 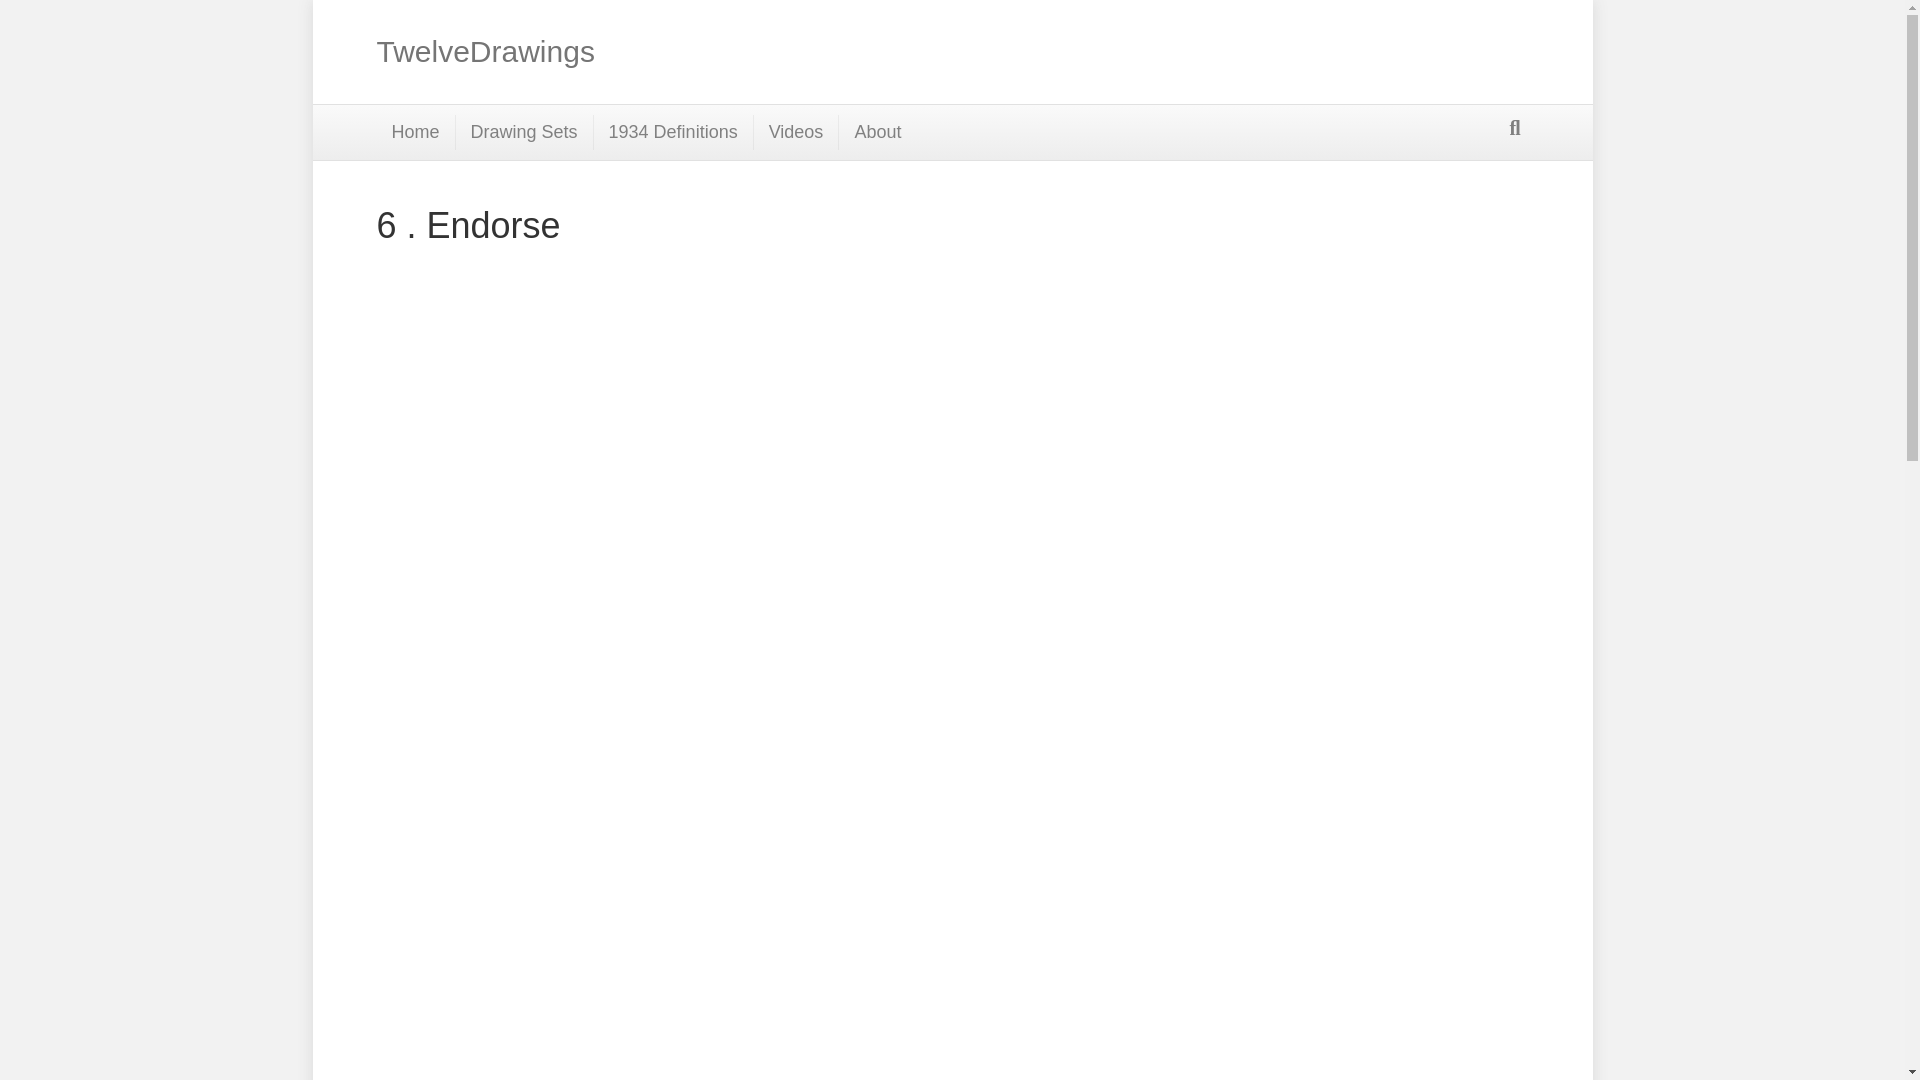 What do you see at coordinates (877, 132) in the screenshot?
I see `About` at bounding box center [877, 132].